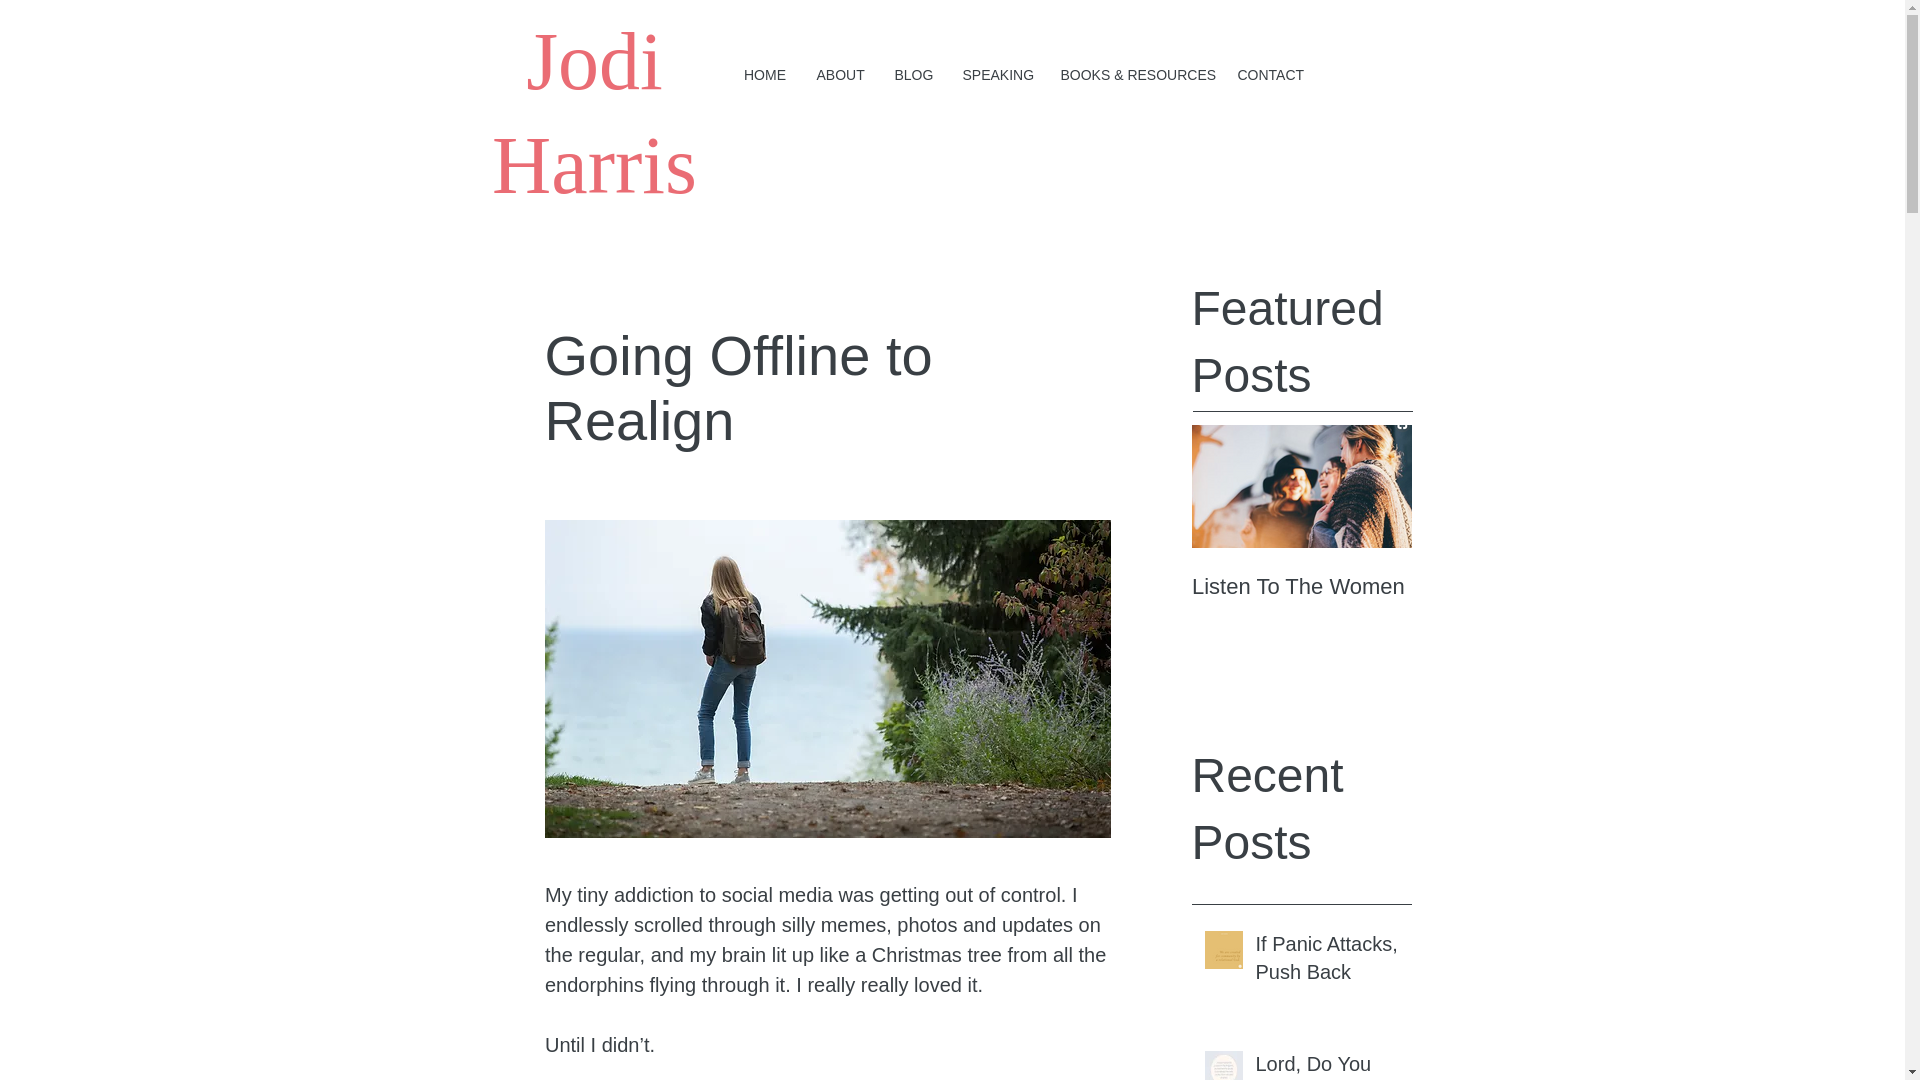  Describe the element at coordinates (840, 74) in the screenshot. I see `ABOUT` at that location.